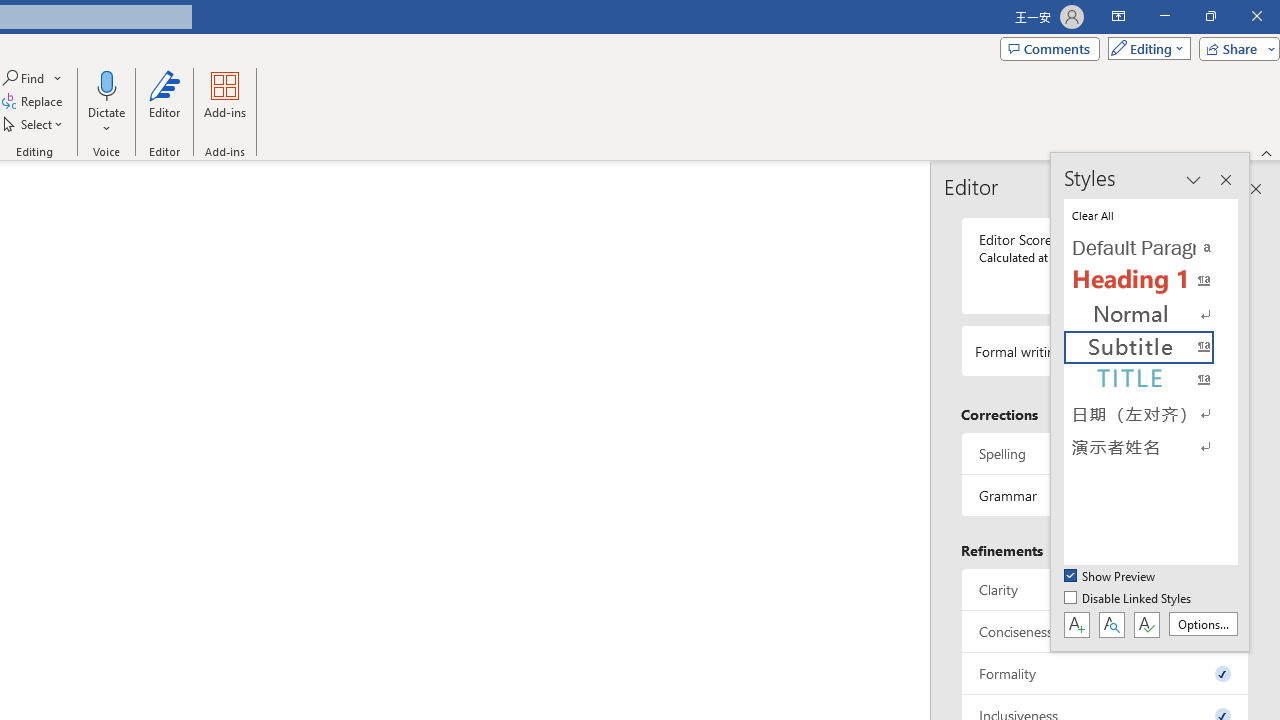 The height and width of the screenshot is (720, 1280). What do you see at coordinates (1105, 452) in the screenshot?
I see `Spelling, 0 issues. Press space or enter to review items.` at bounding box center [1105, 452].